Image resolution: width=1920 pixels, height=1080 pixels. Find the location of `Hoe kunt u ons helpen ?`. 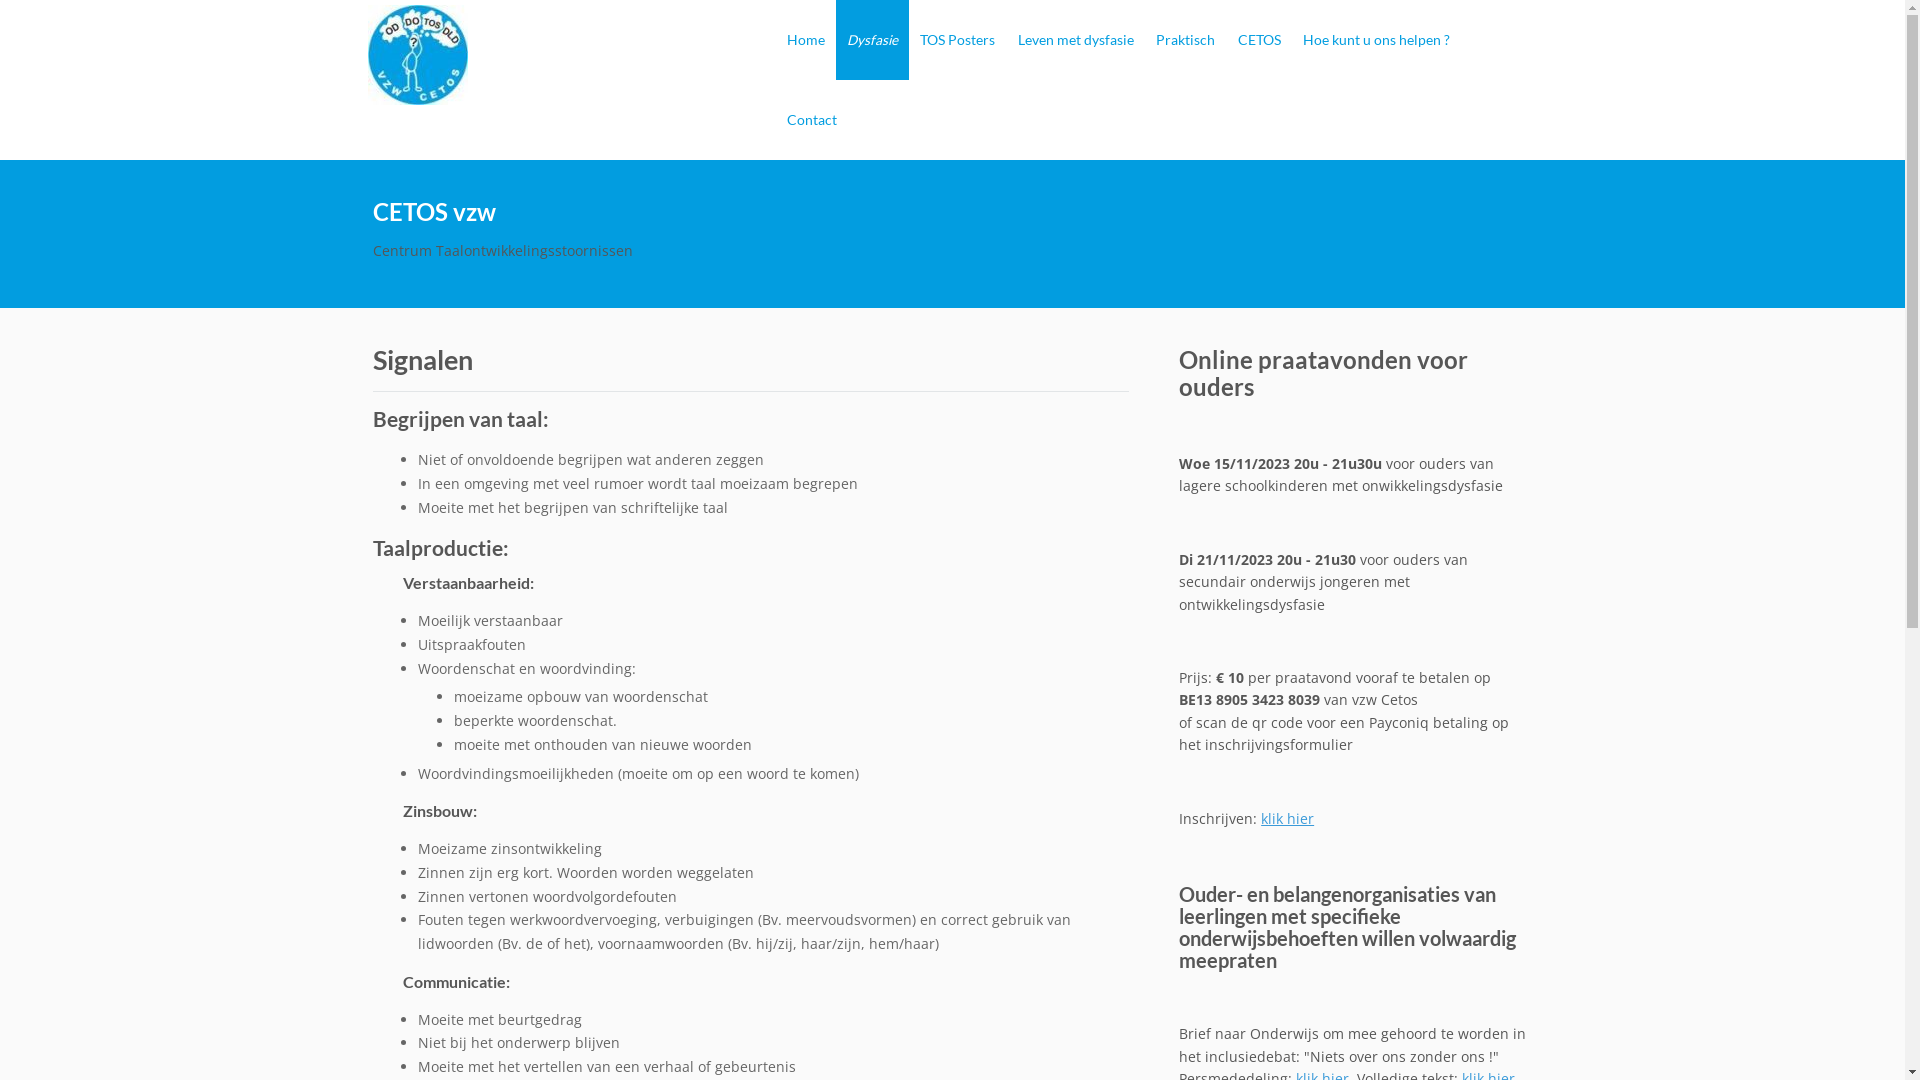

Hoe kunt u ons helpen ? is located at coordinates (1376, 40).